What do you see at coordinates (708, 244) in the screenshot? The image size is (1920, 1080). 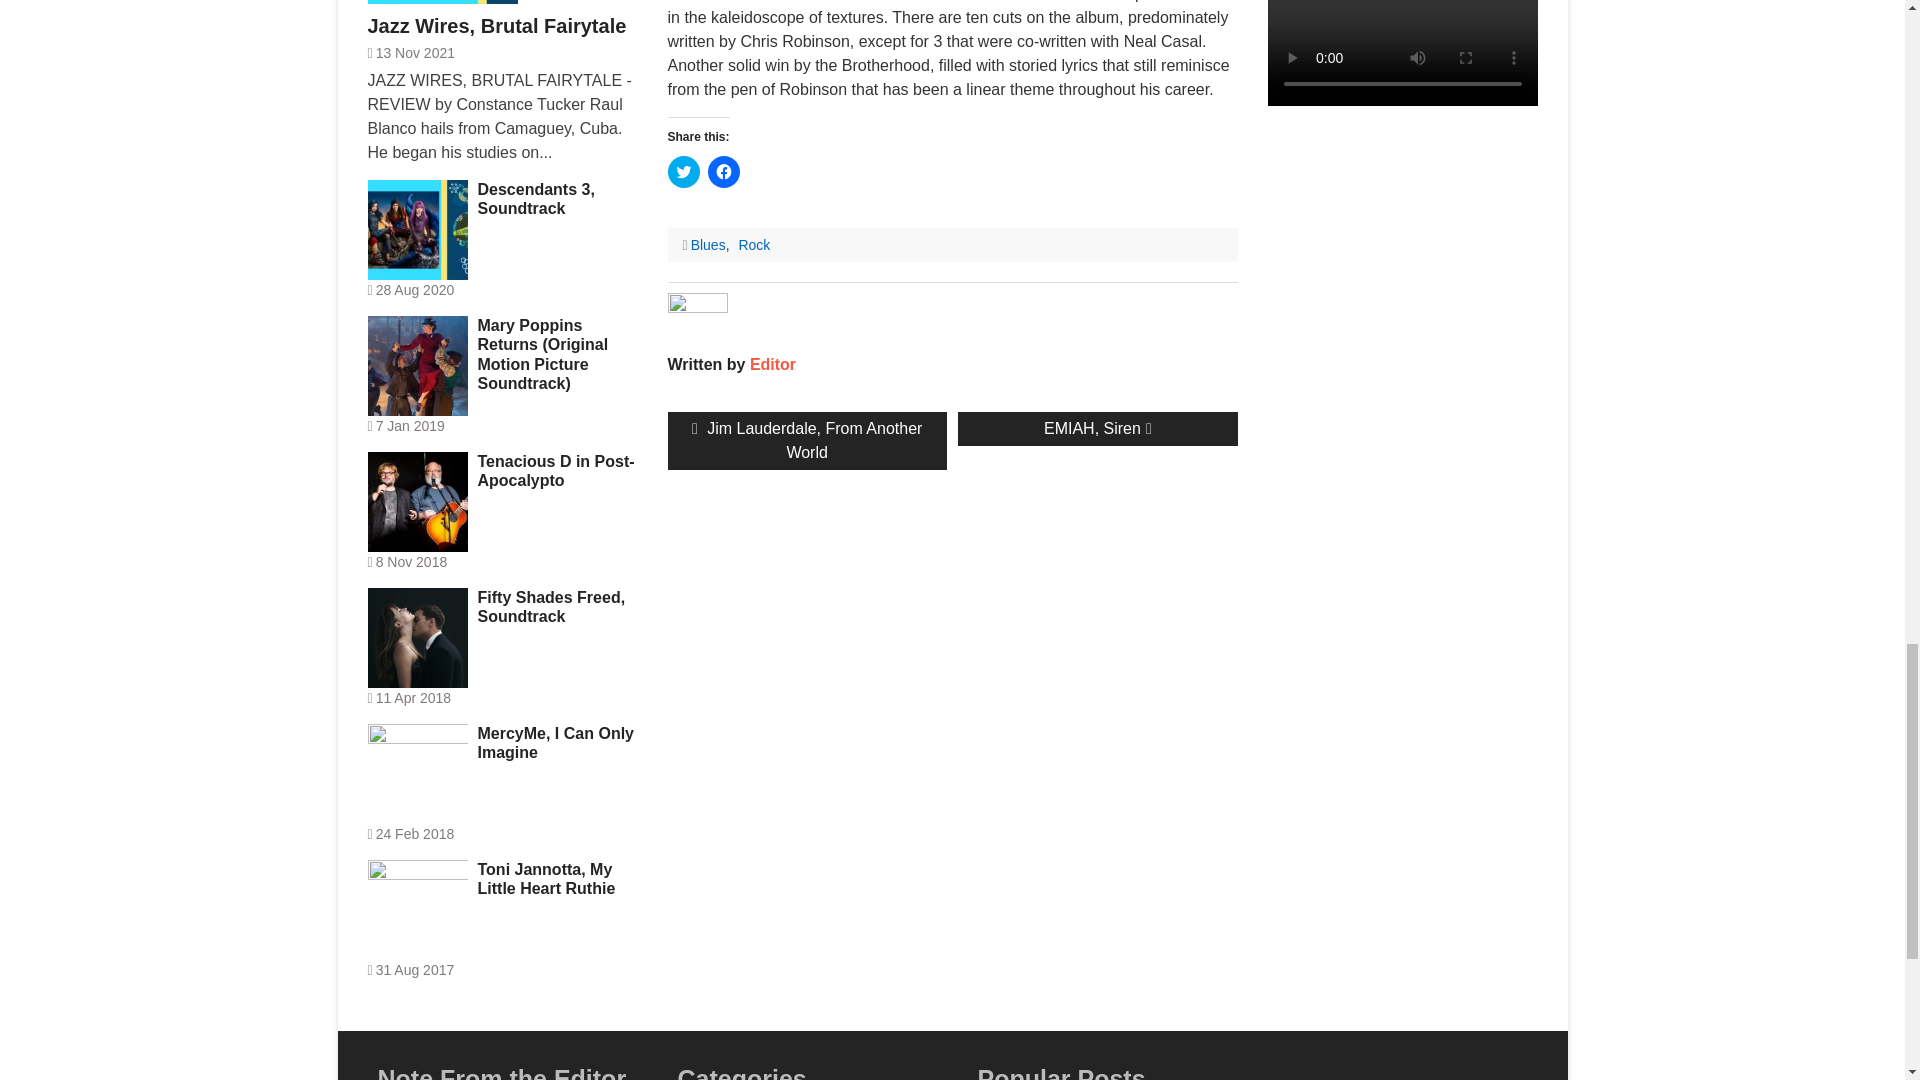 I see `Click to share on Facebook` at bounding box center [708, 244].